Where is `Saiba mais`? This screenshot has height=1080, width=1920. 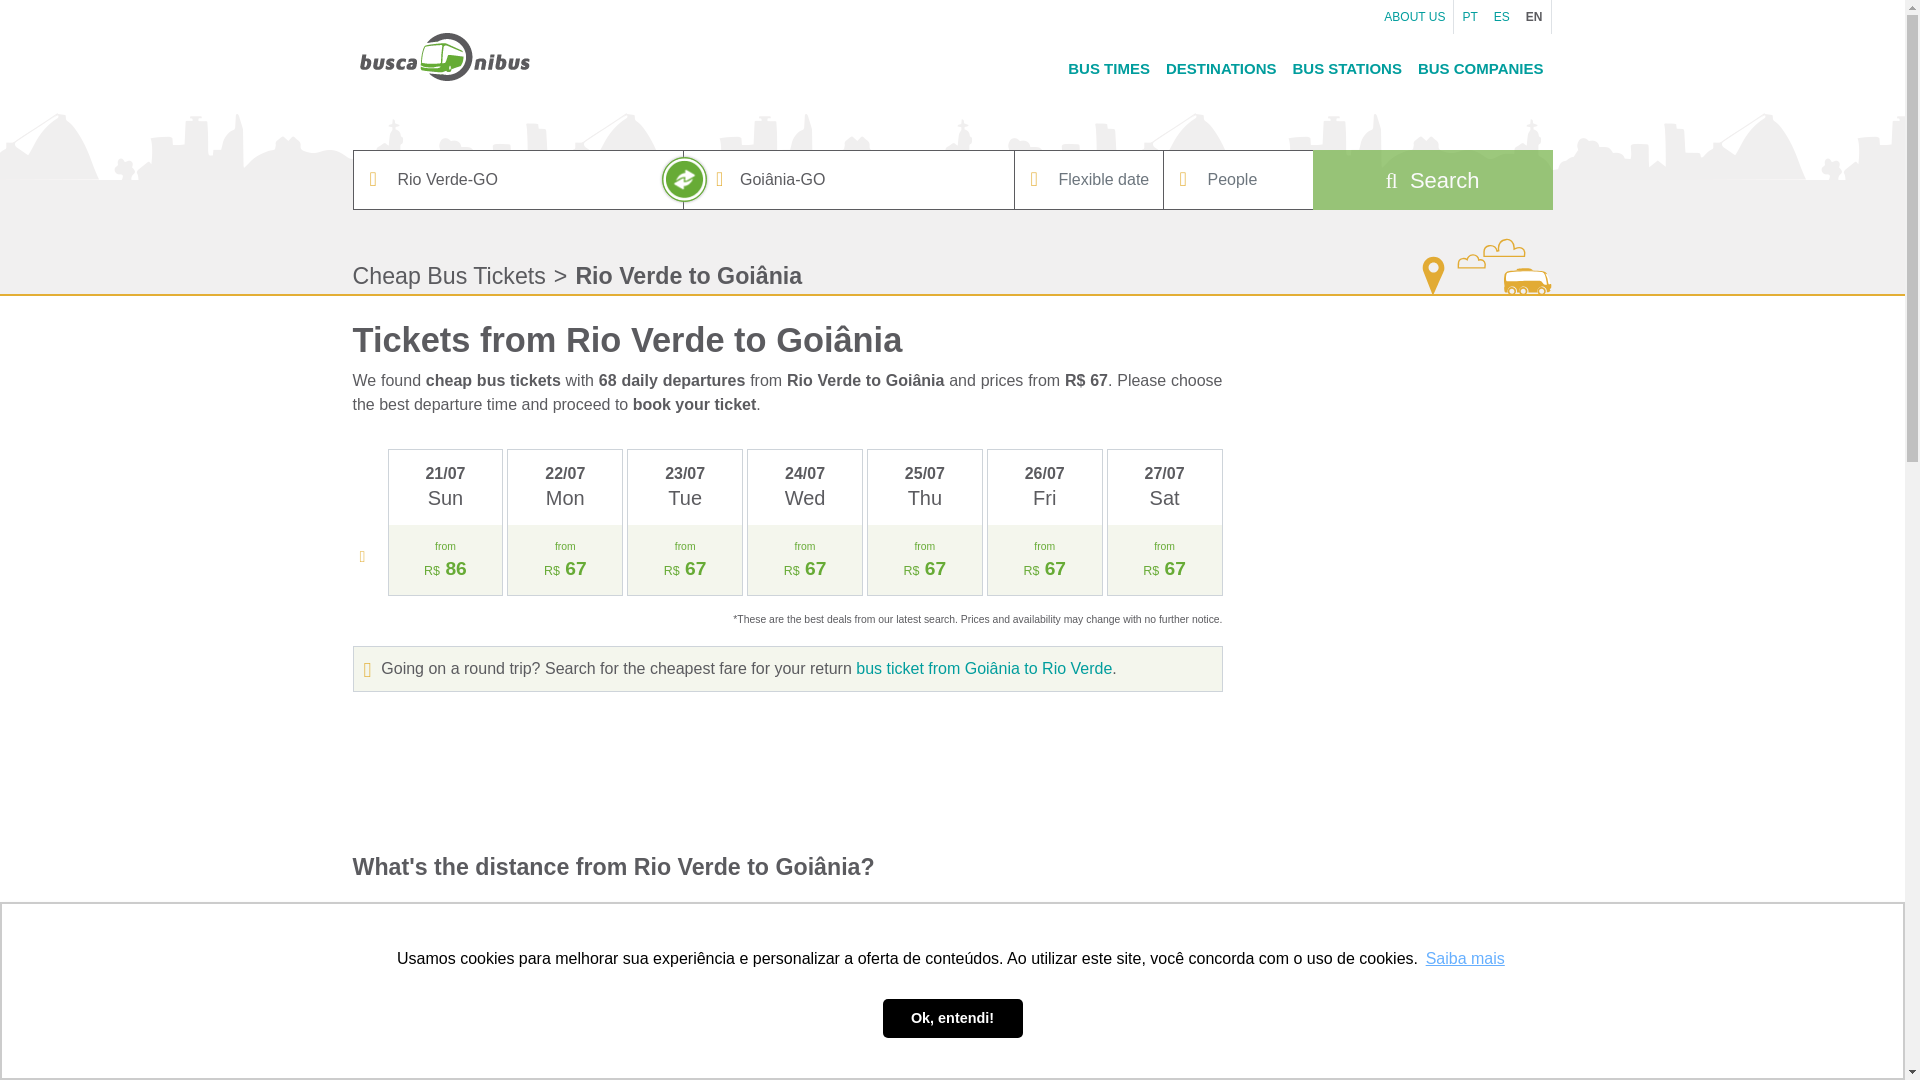
Saiba mais is located at coordinates (1464, 958).